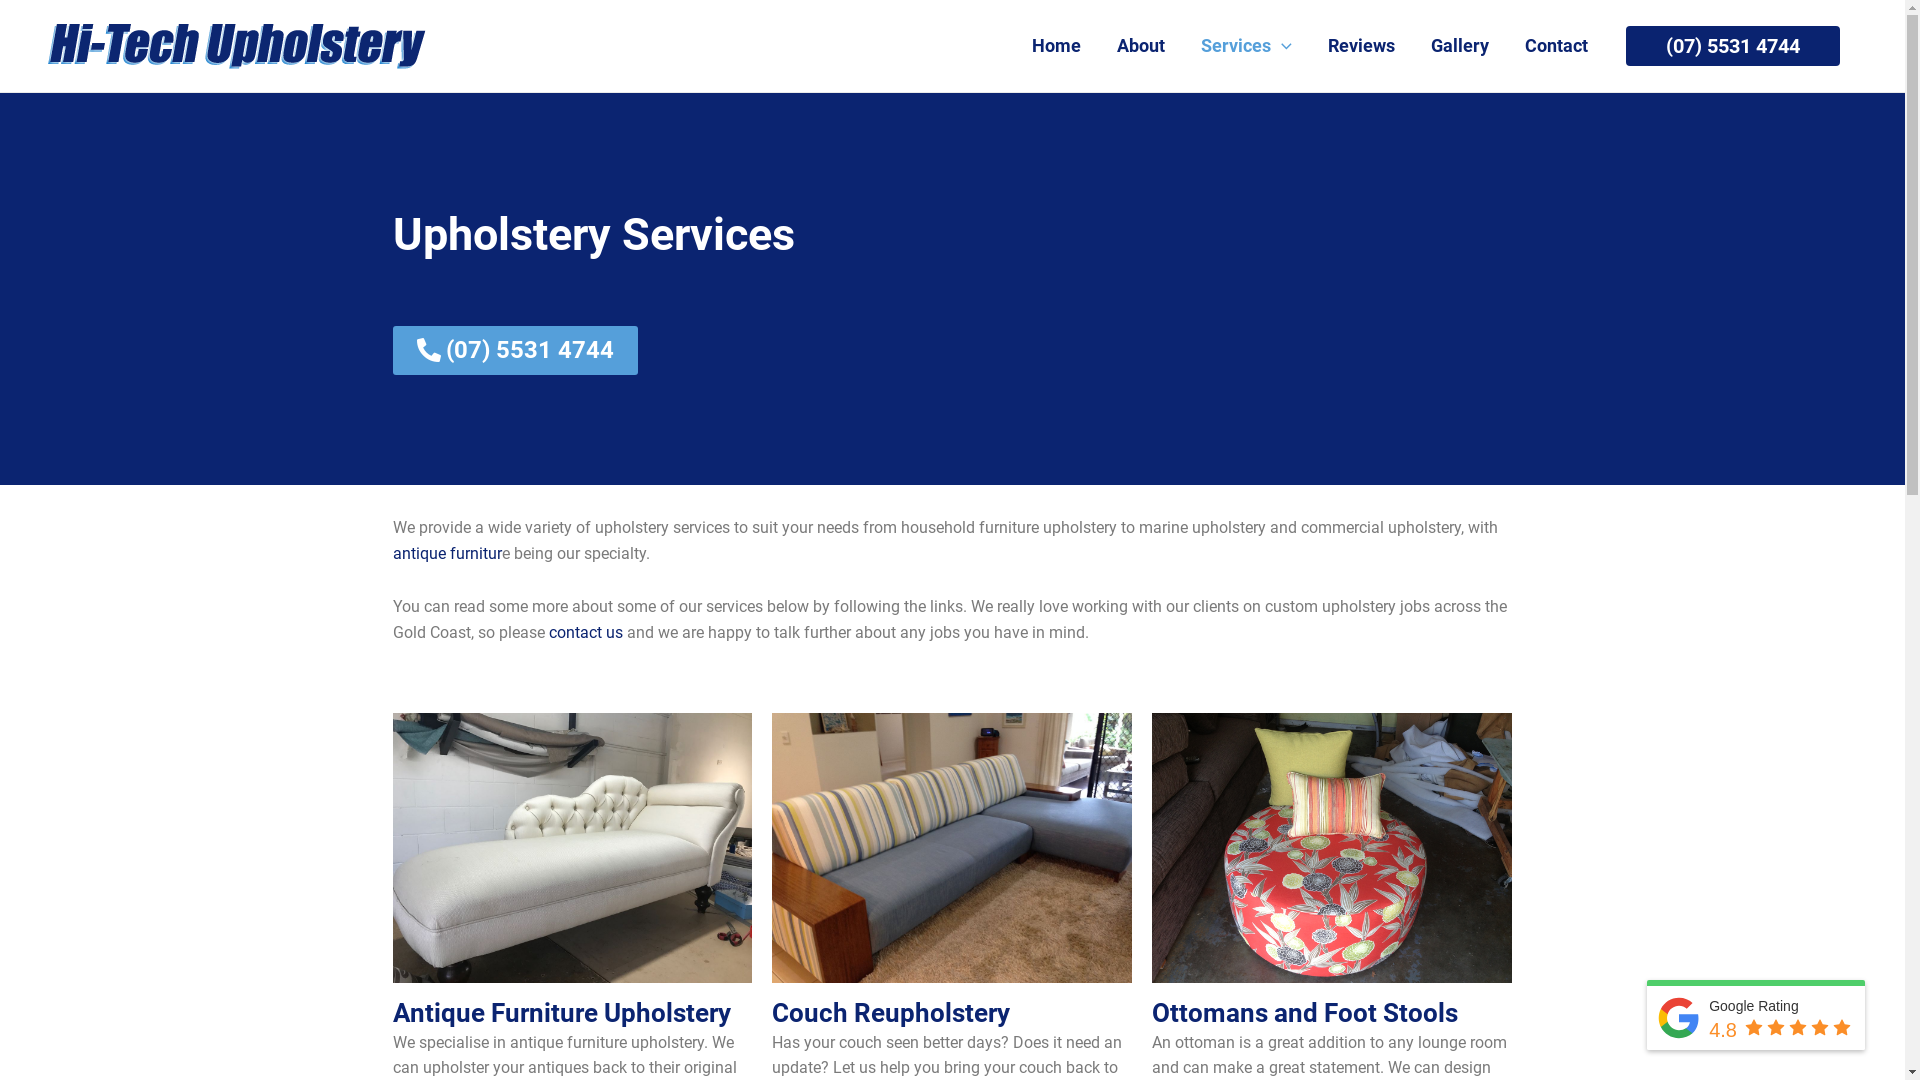  Describe the element at coordinates (446, 554) in the screenshot. I see `antique furnitur` at that location.